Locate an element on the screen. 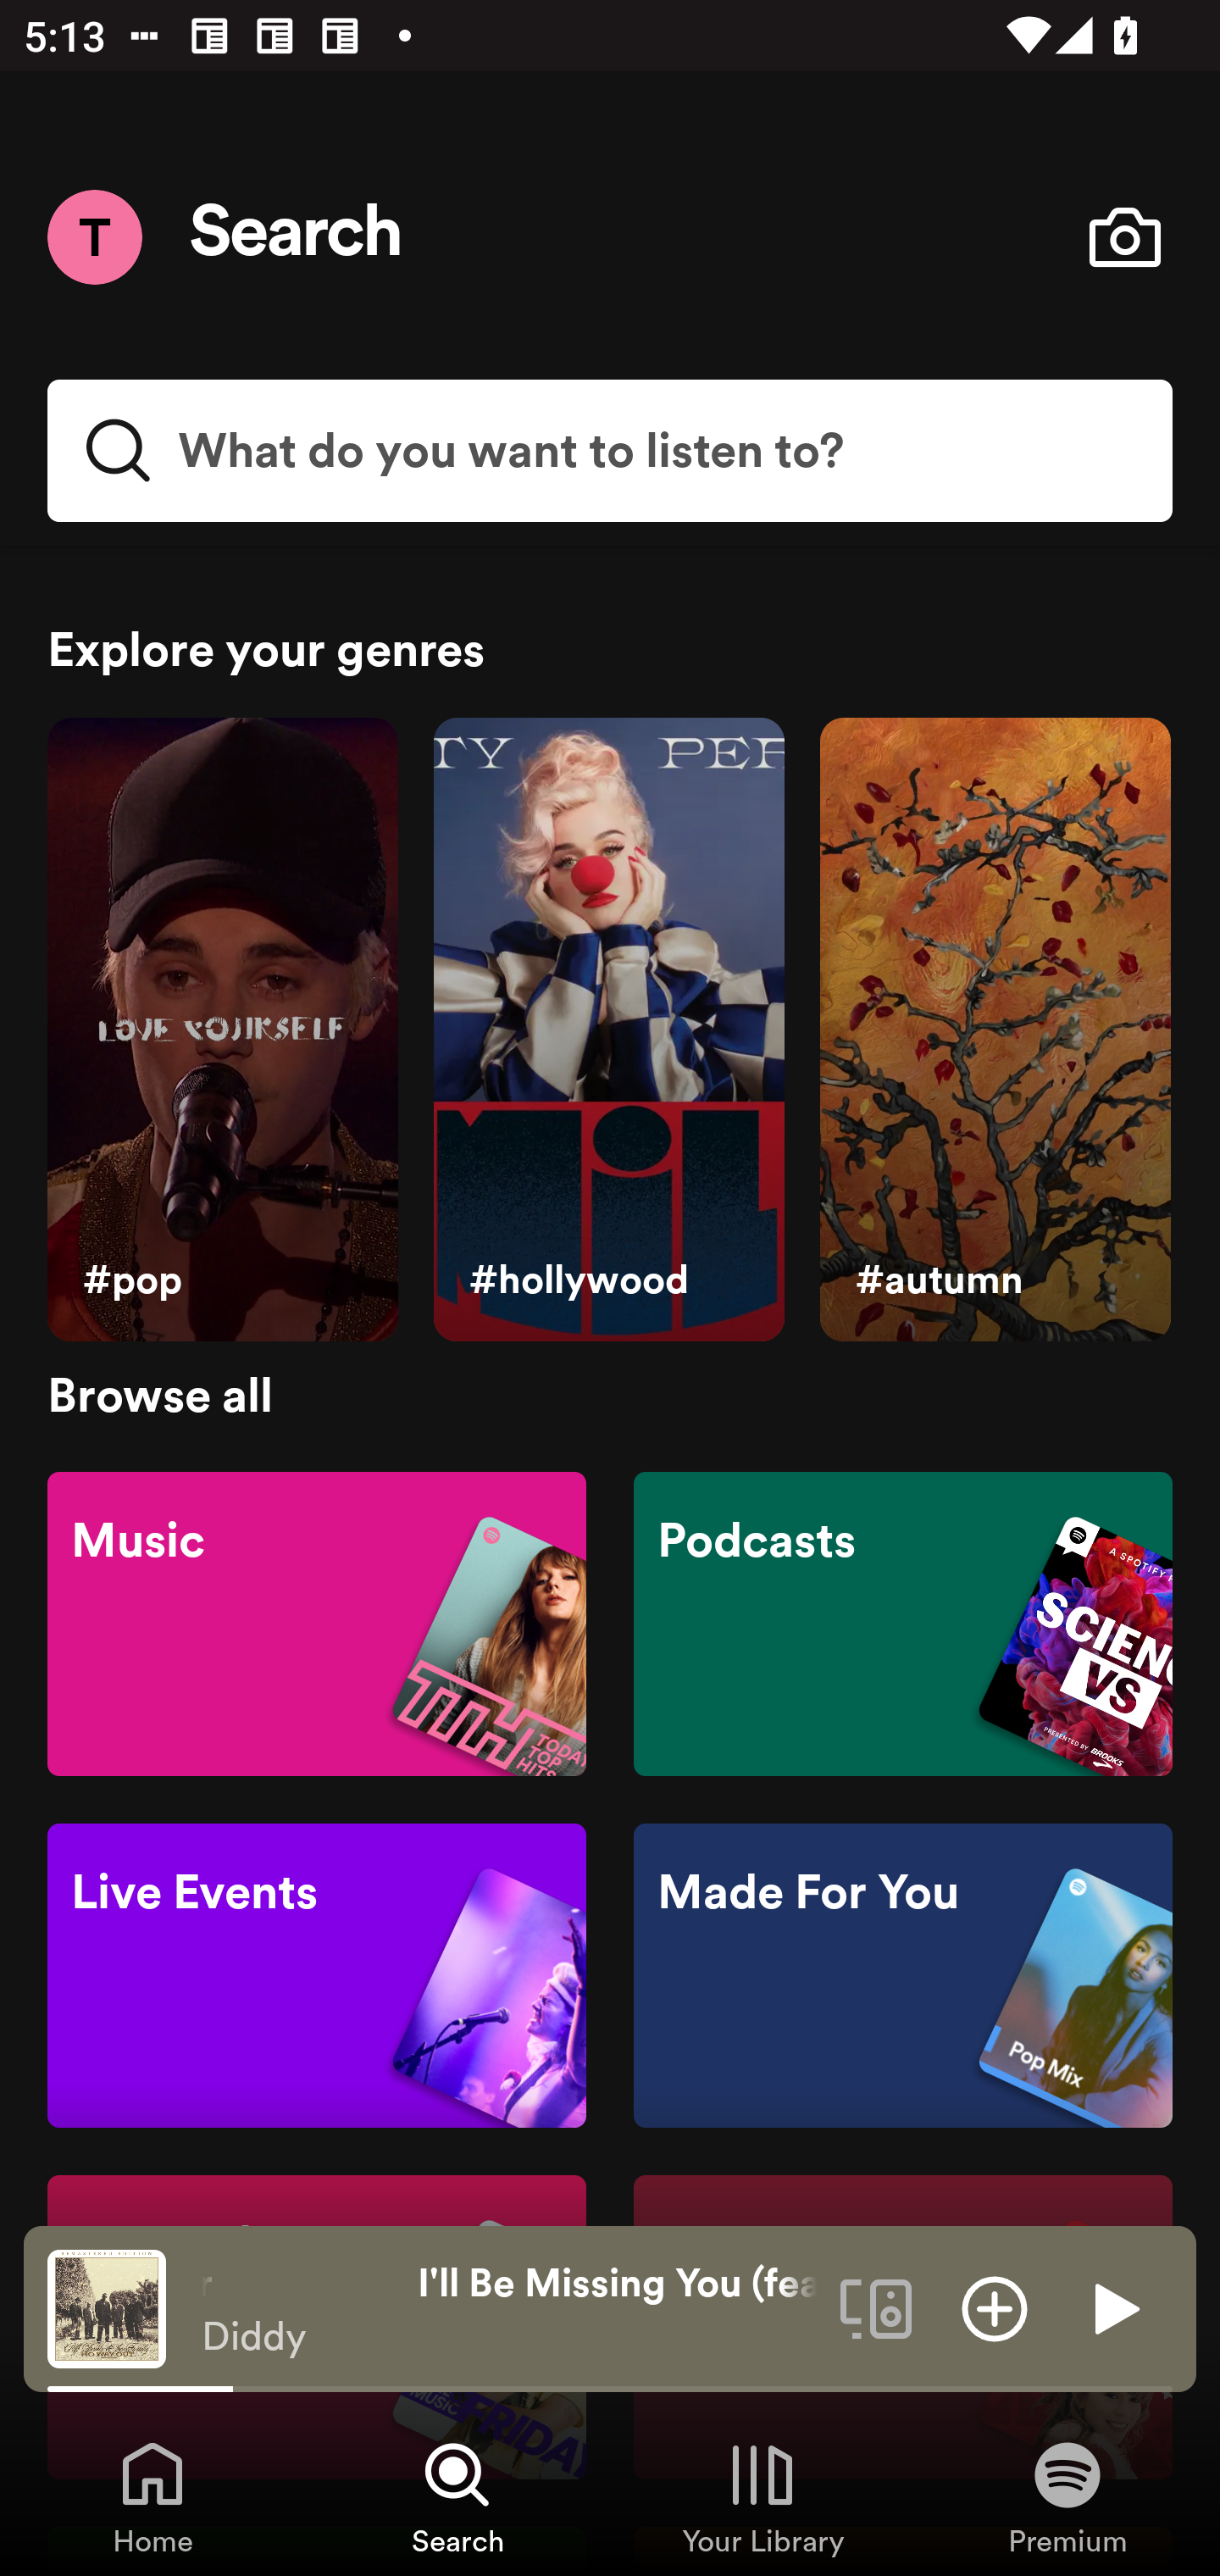  Home, Tab 1 of 4 Home Home is located at coordinates (152, 2496).